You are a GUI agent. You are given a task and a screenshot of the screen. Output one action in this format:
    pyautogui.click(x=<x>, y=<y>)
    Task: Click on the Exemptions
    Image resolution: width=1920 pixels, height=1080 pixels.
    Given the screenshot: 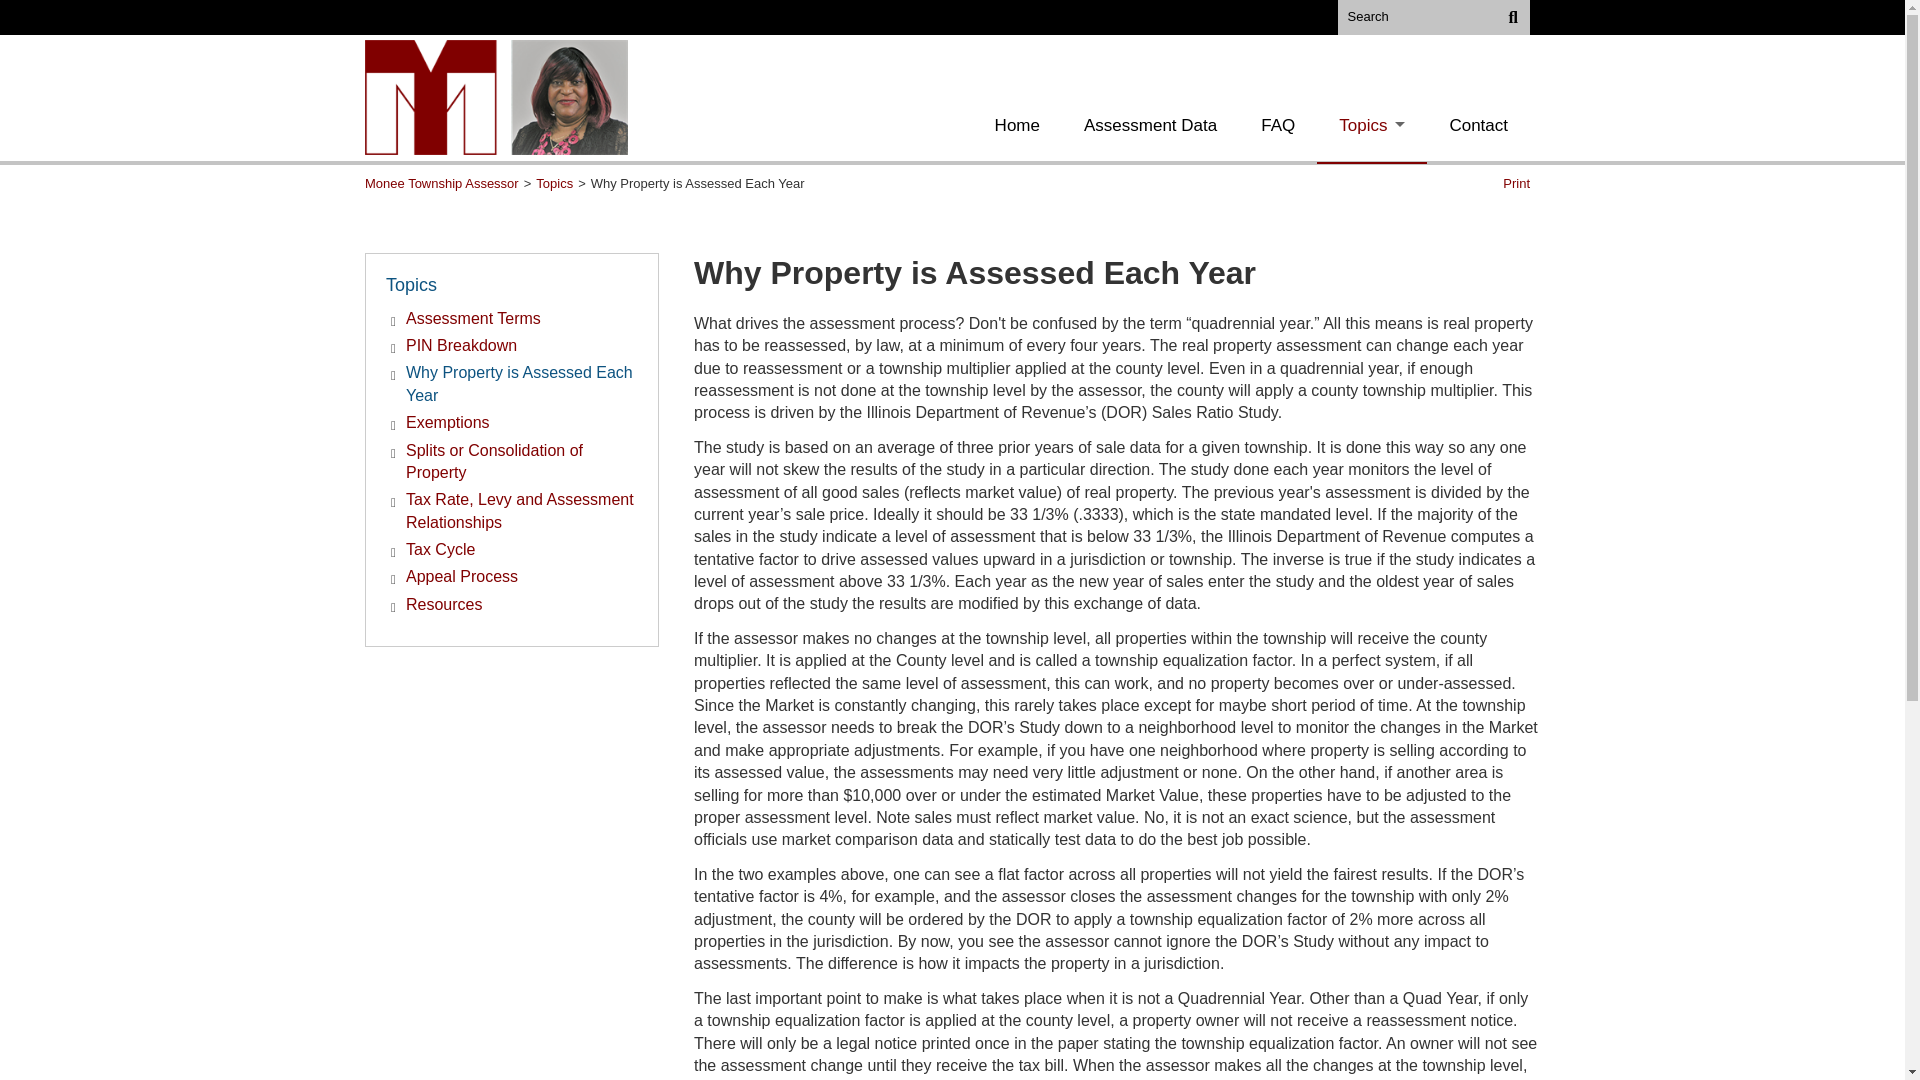 What is the action you would take?
    pyautogui.click(x=447, y=422)
    